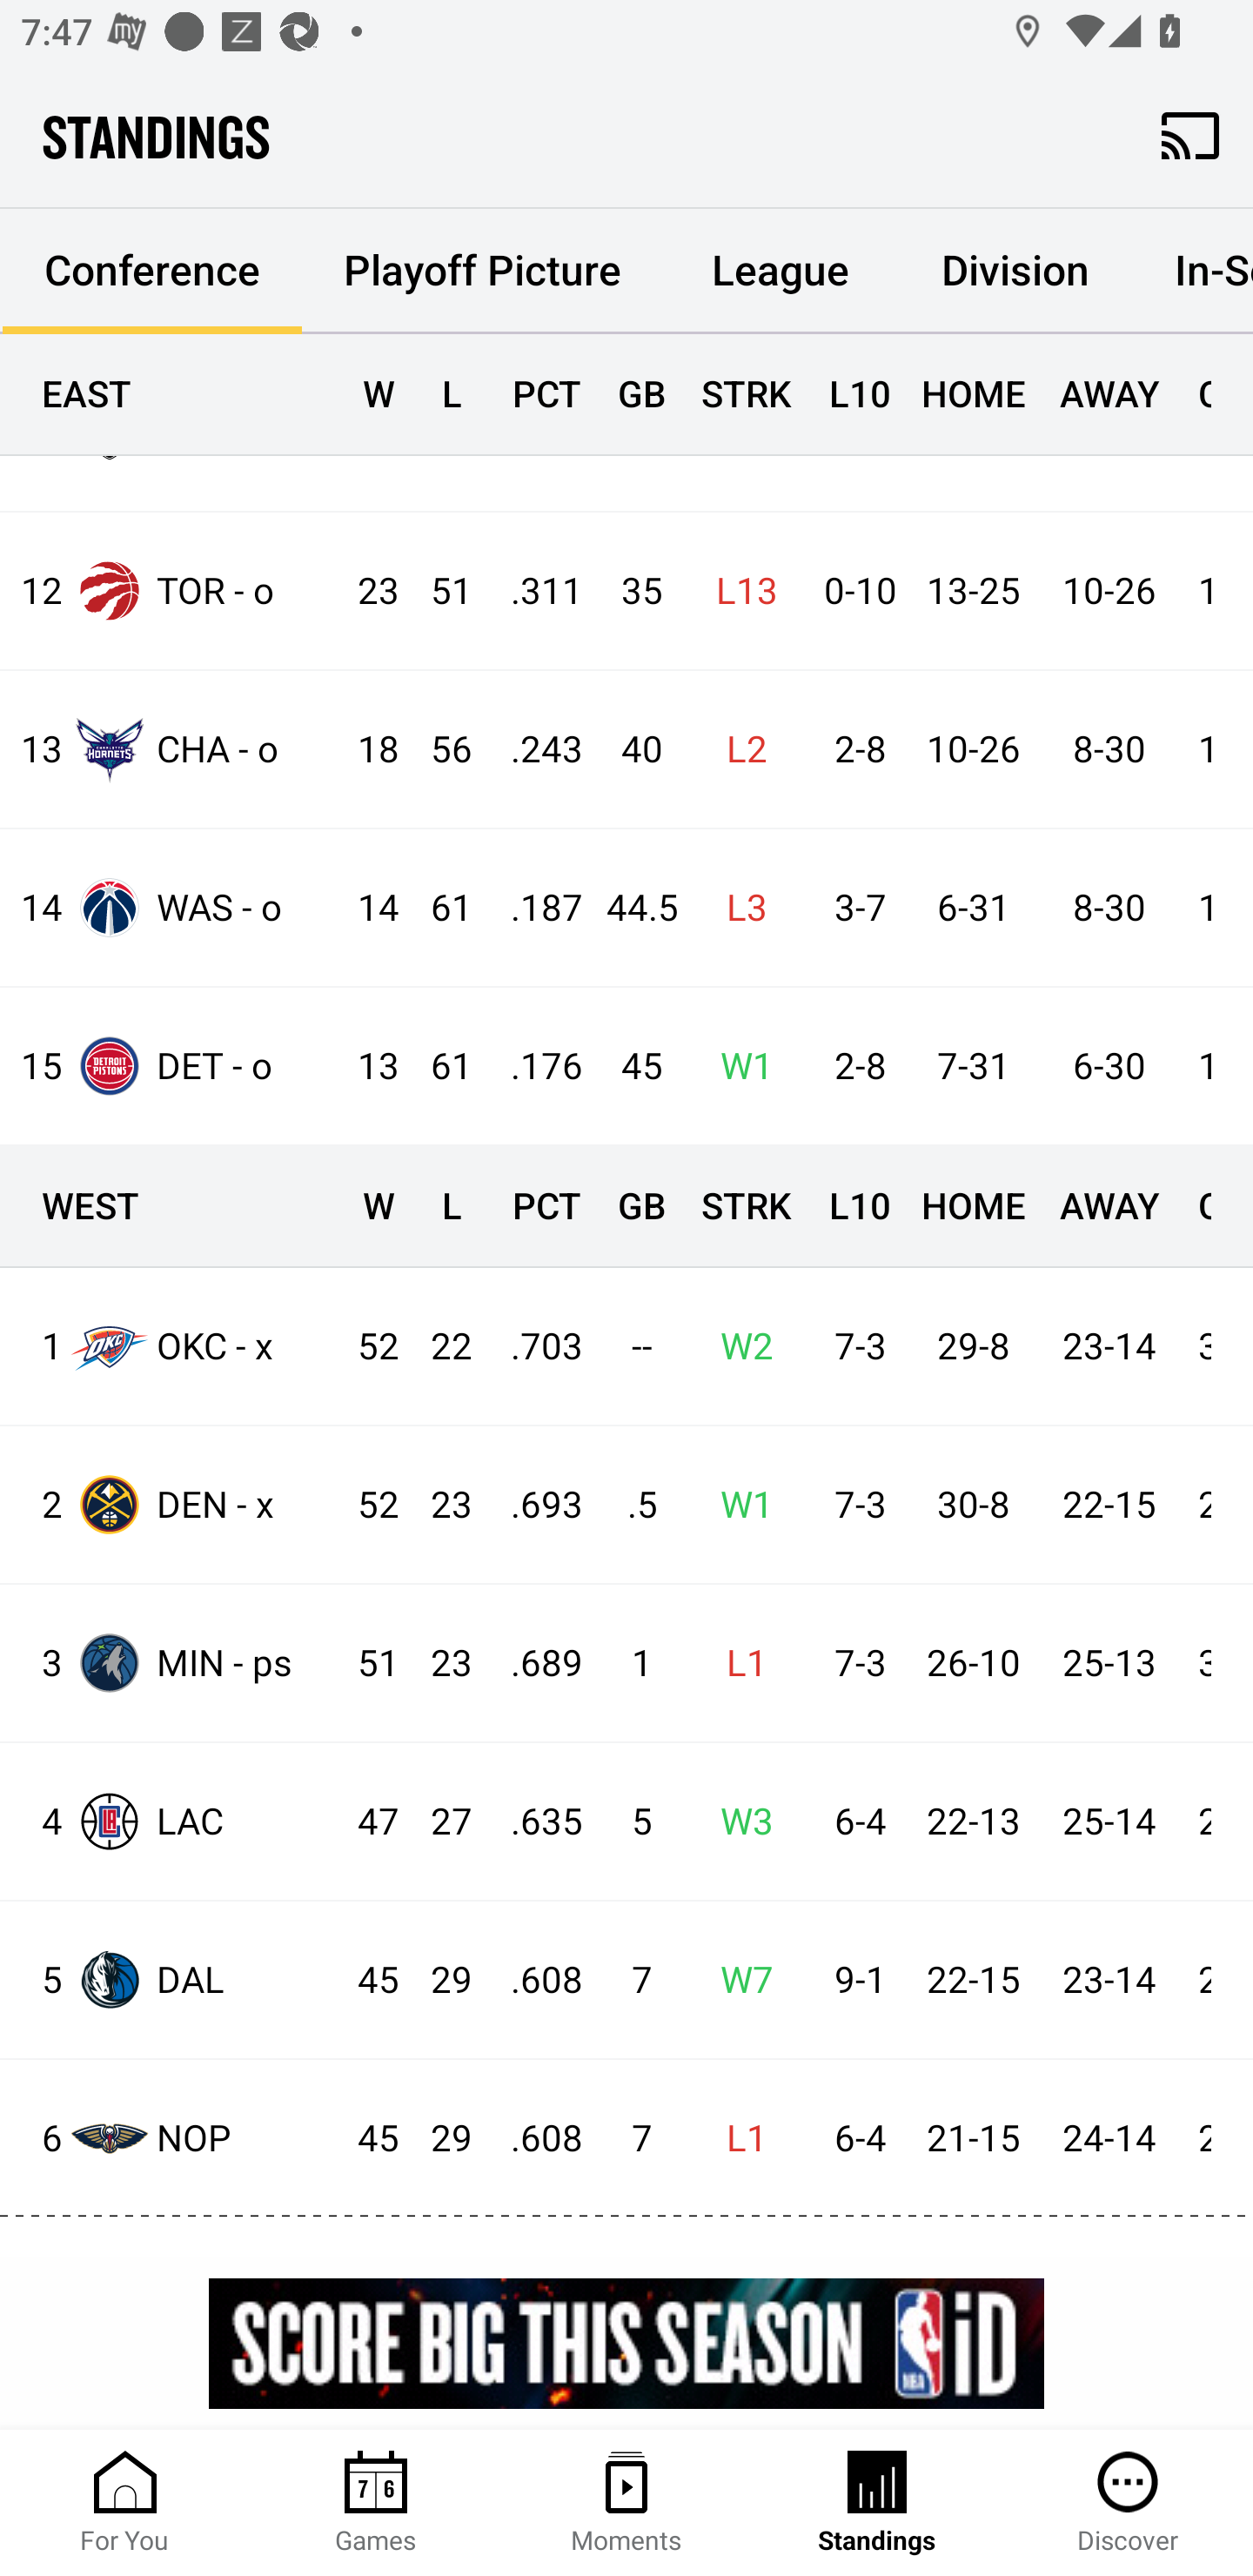  What do you see at coordinates (532, 1664) in the screenshot?
I see `.689` at bounding box center [532, 1664].